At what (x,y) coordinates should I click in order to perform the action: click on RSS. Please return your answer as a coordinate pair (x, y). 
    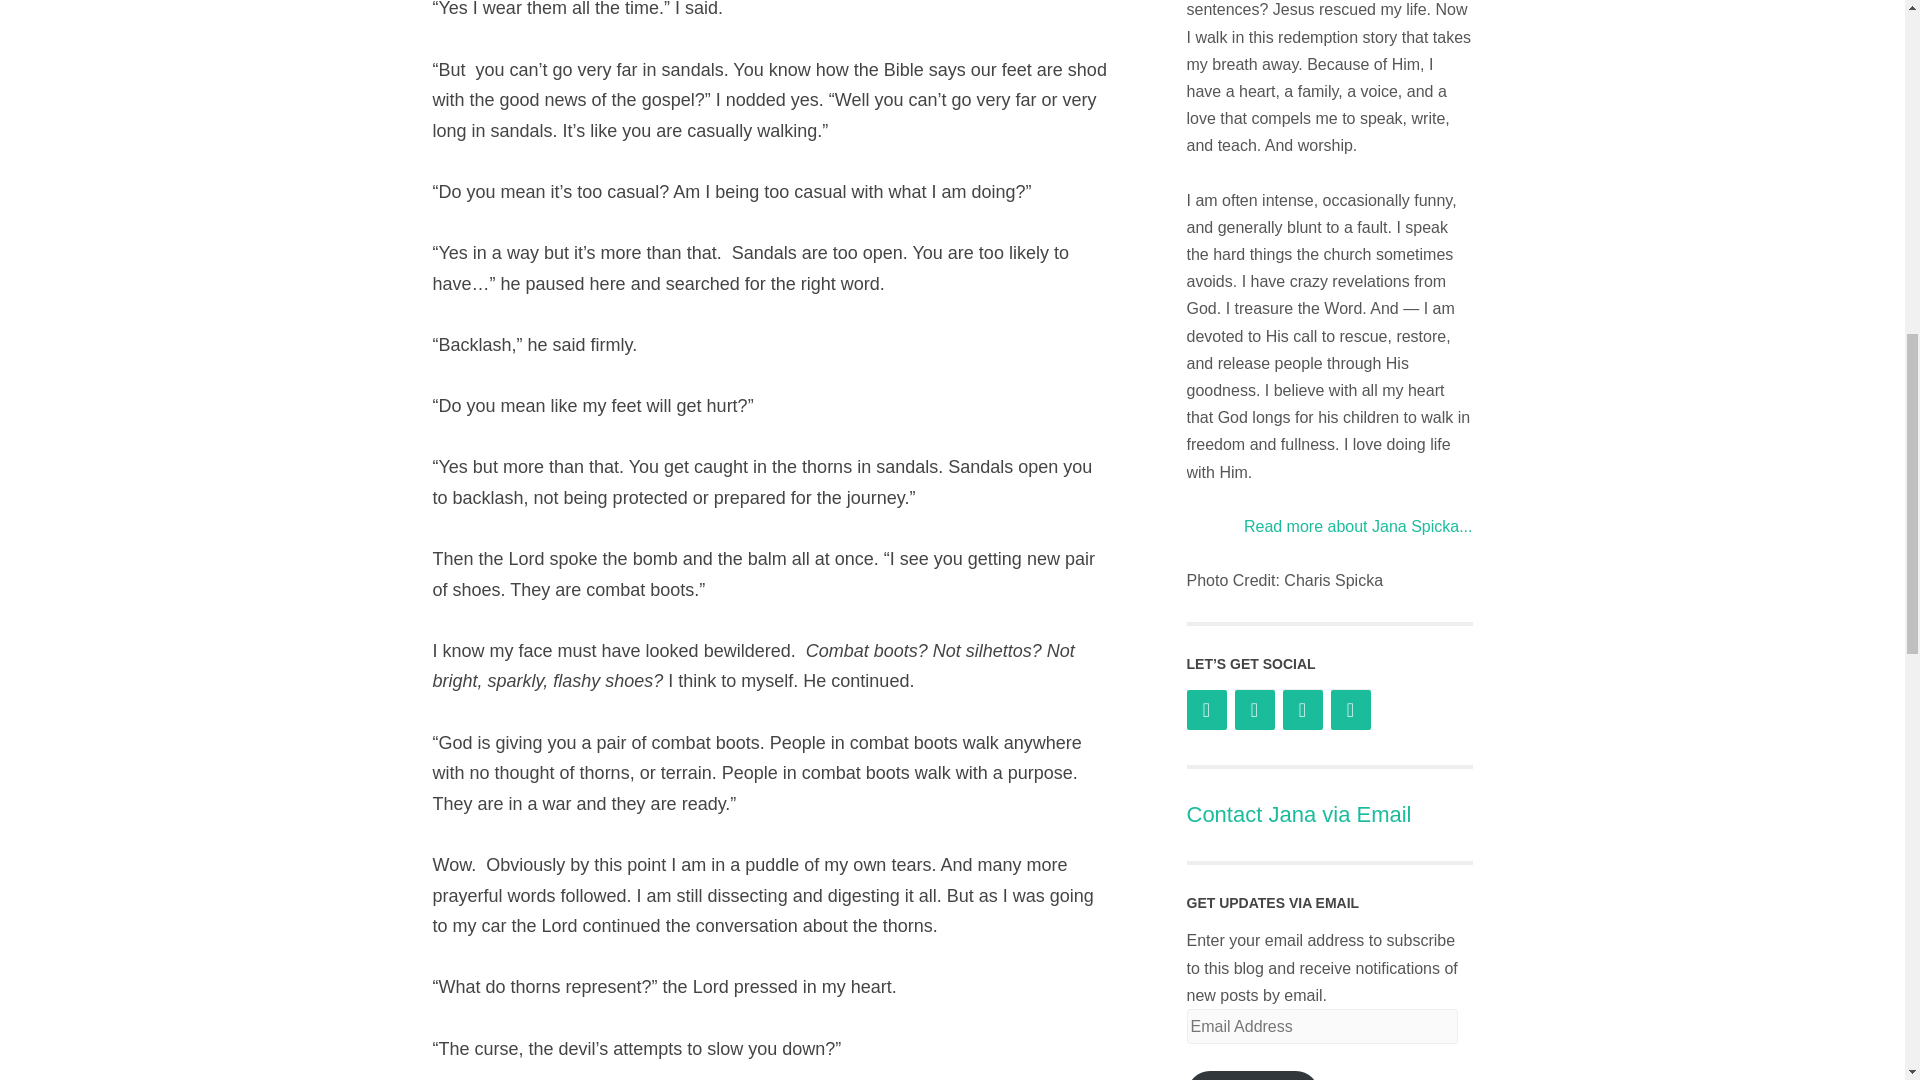
    Looking at the image, I should click on (1350, 710).